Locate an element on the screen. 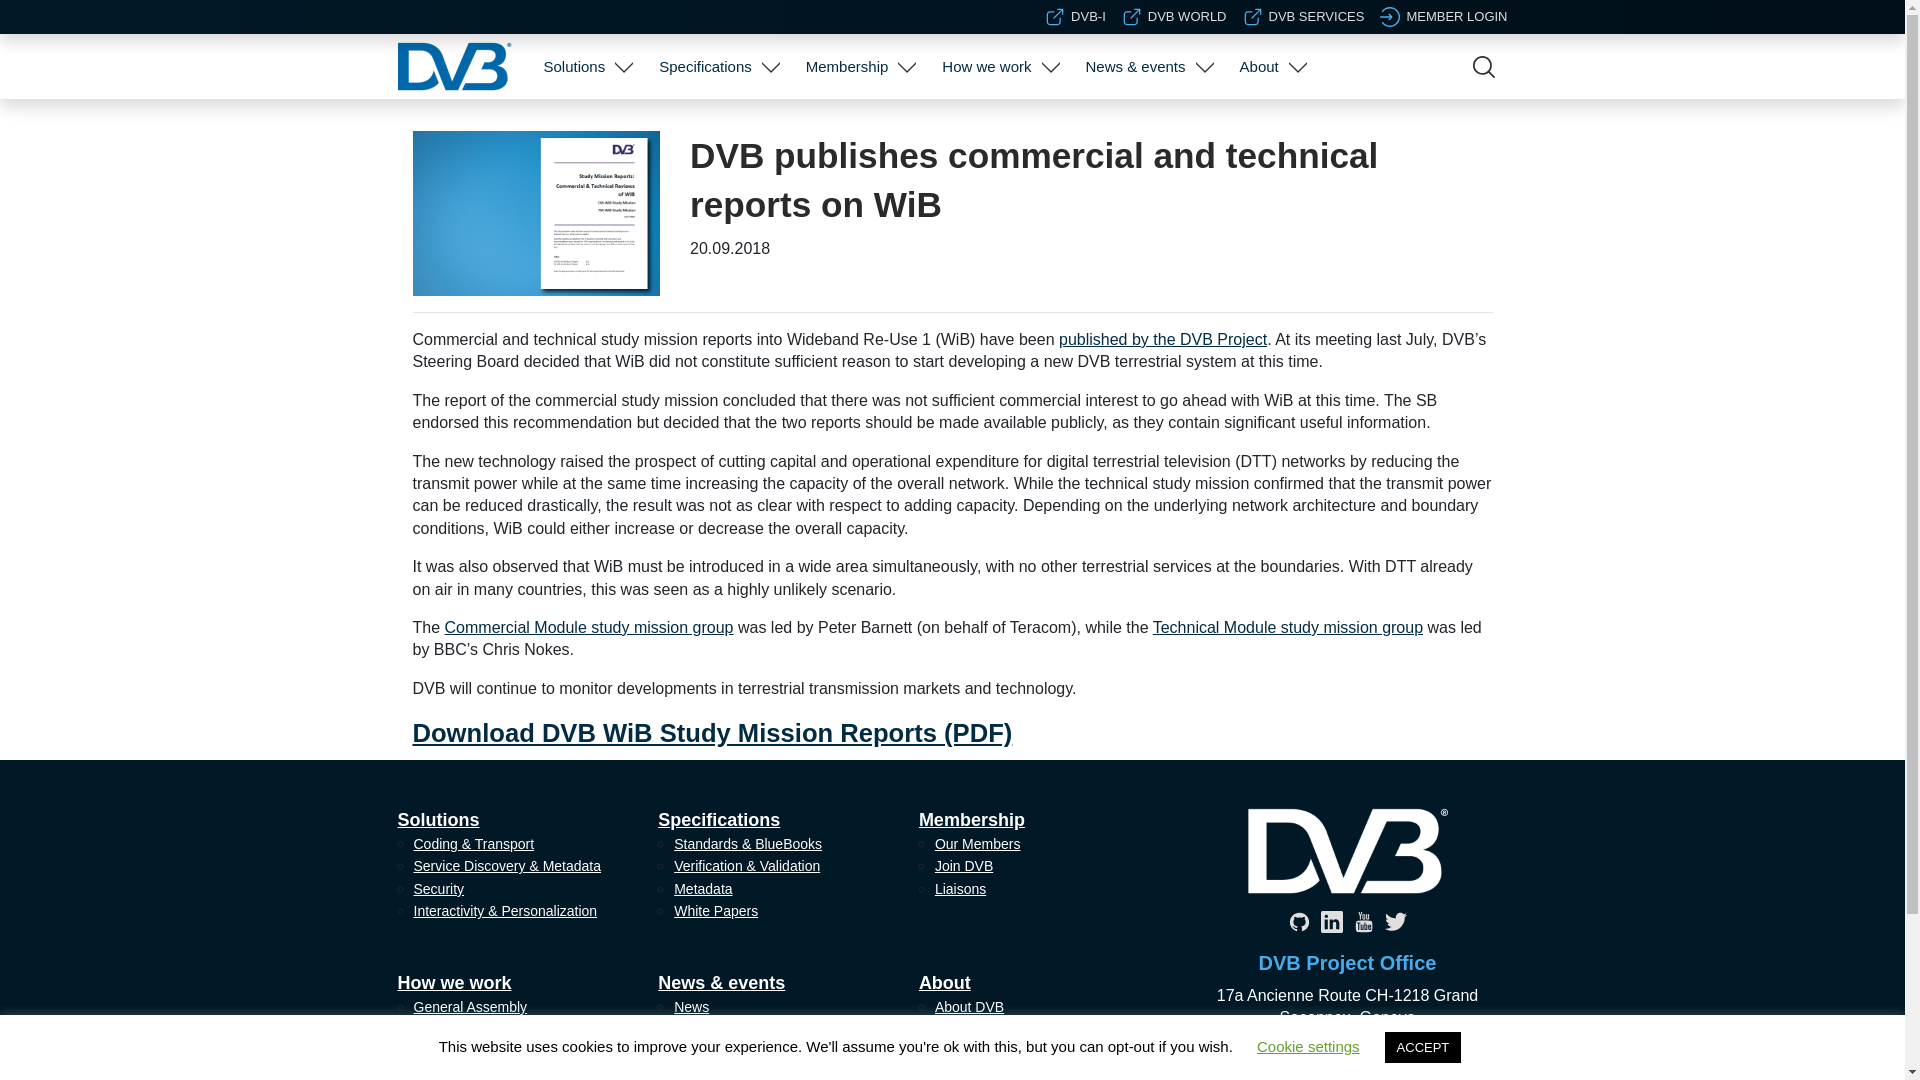 The image size is (1920, 1080). About DVB is located at coordinates (1270, 126).